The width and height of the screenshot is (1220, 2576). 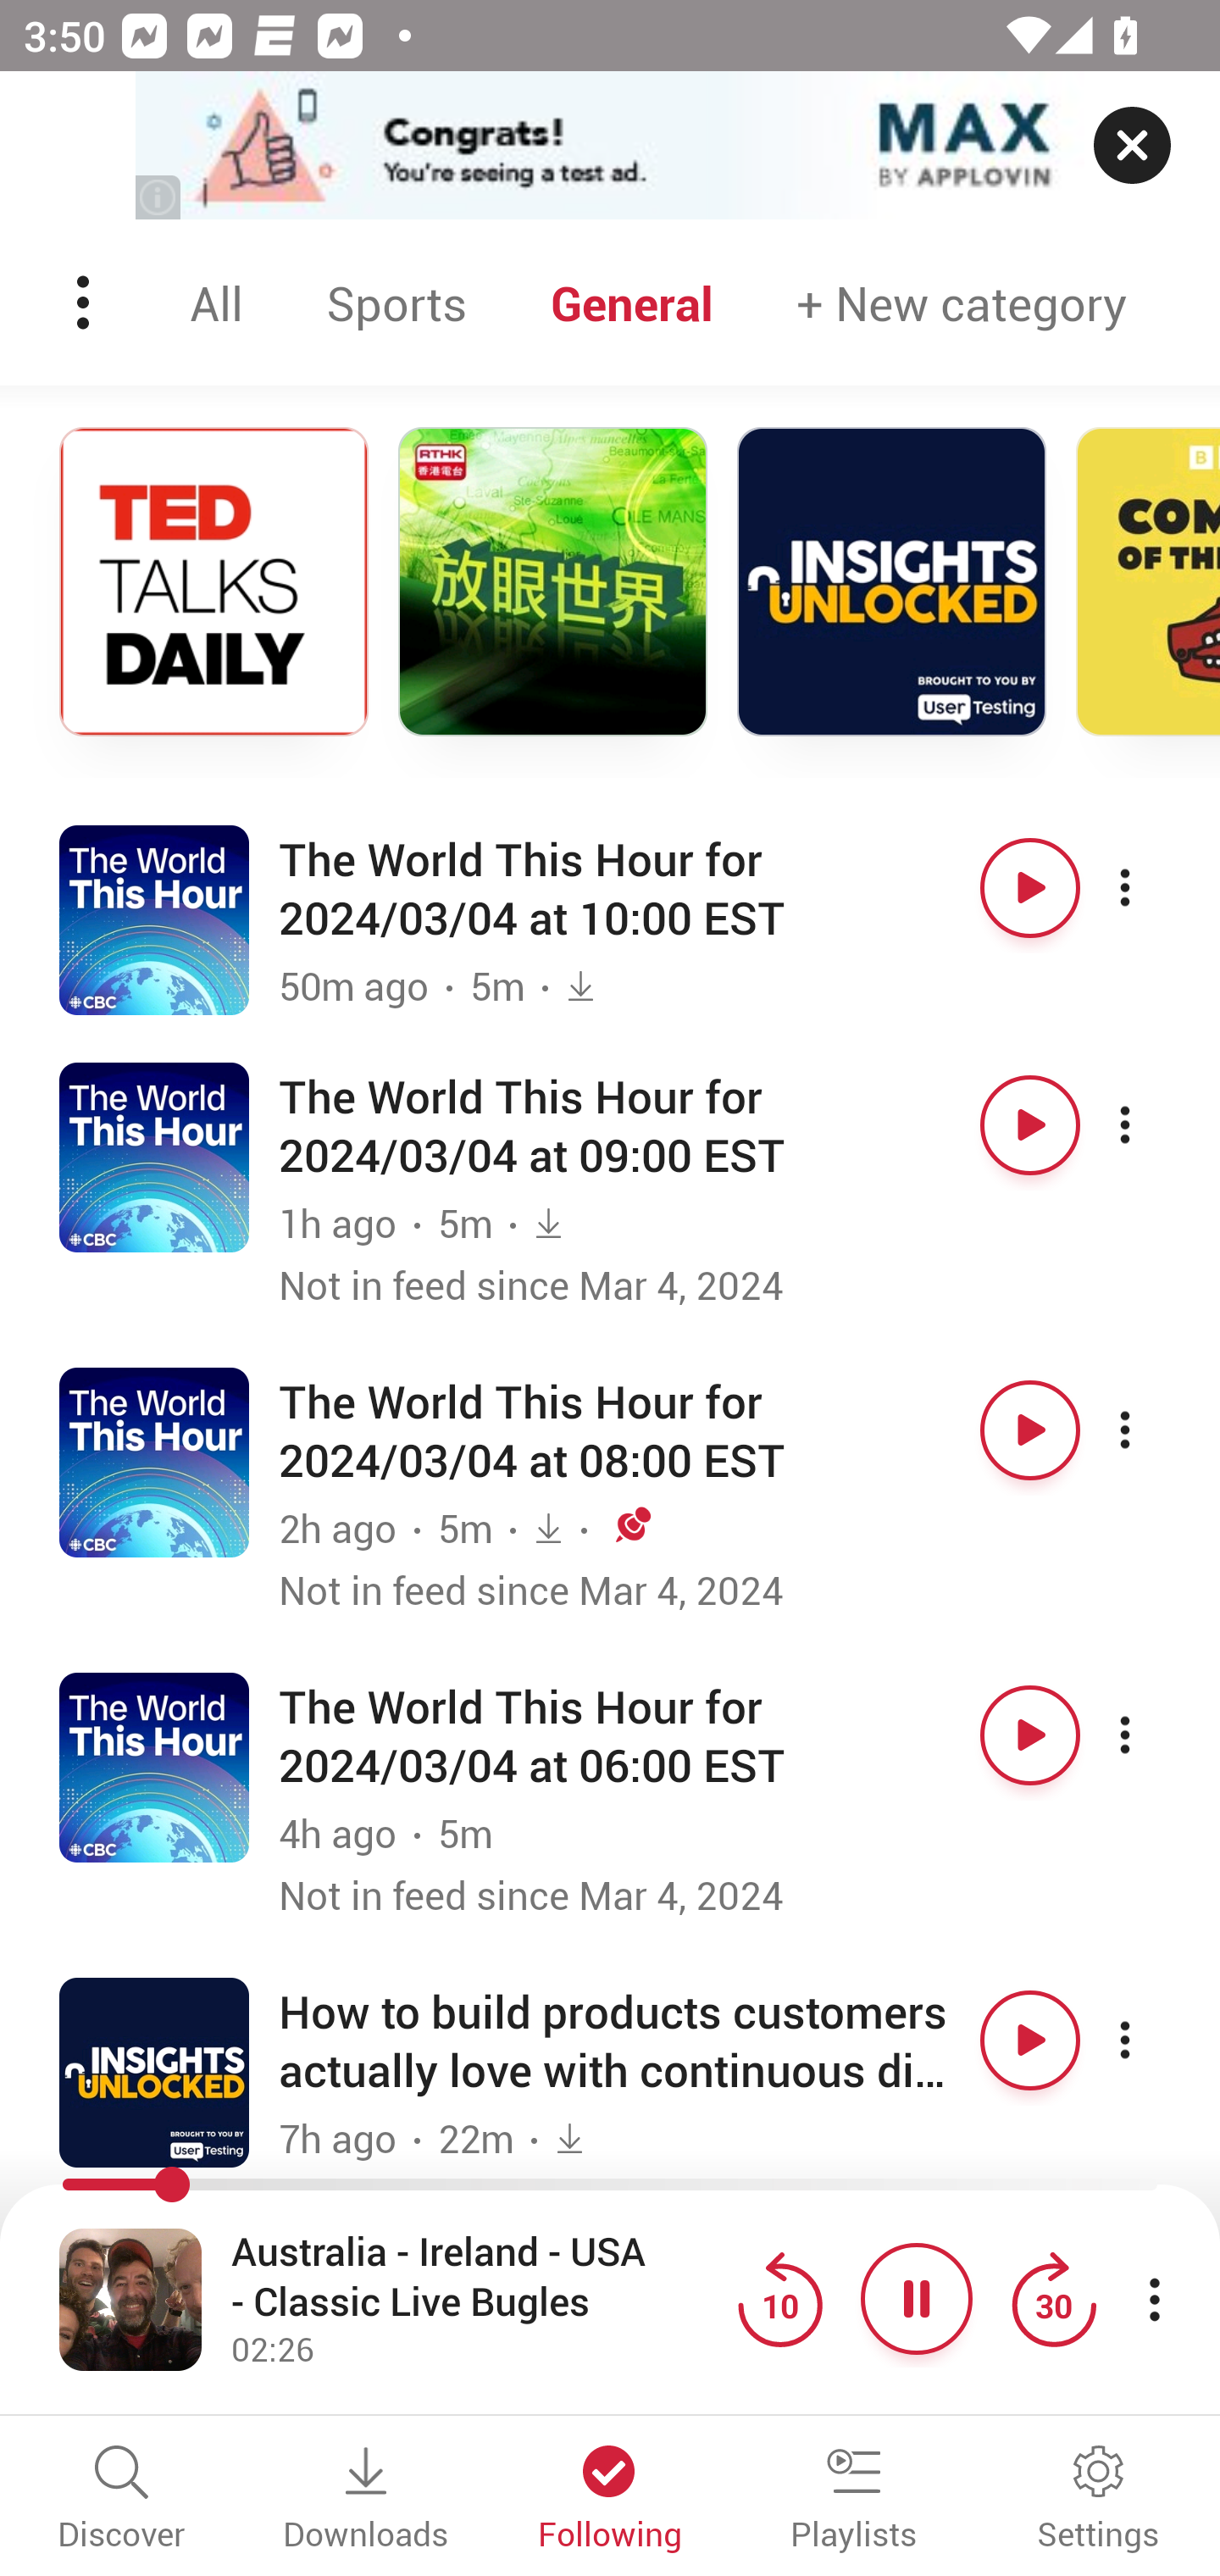 I want to click on More options, so click(x=1154, y=1430).